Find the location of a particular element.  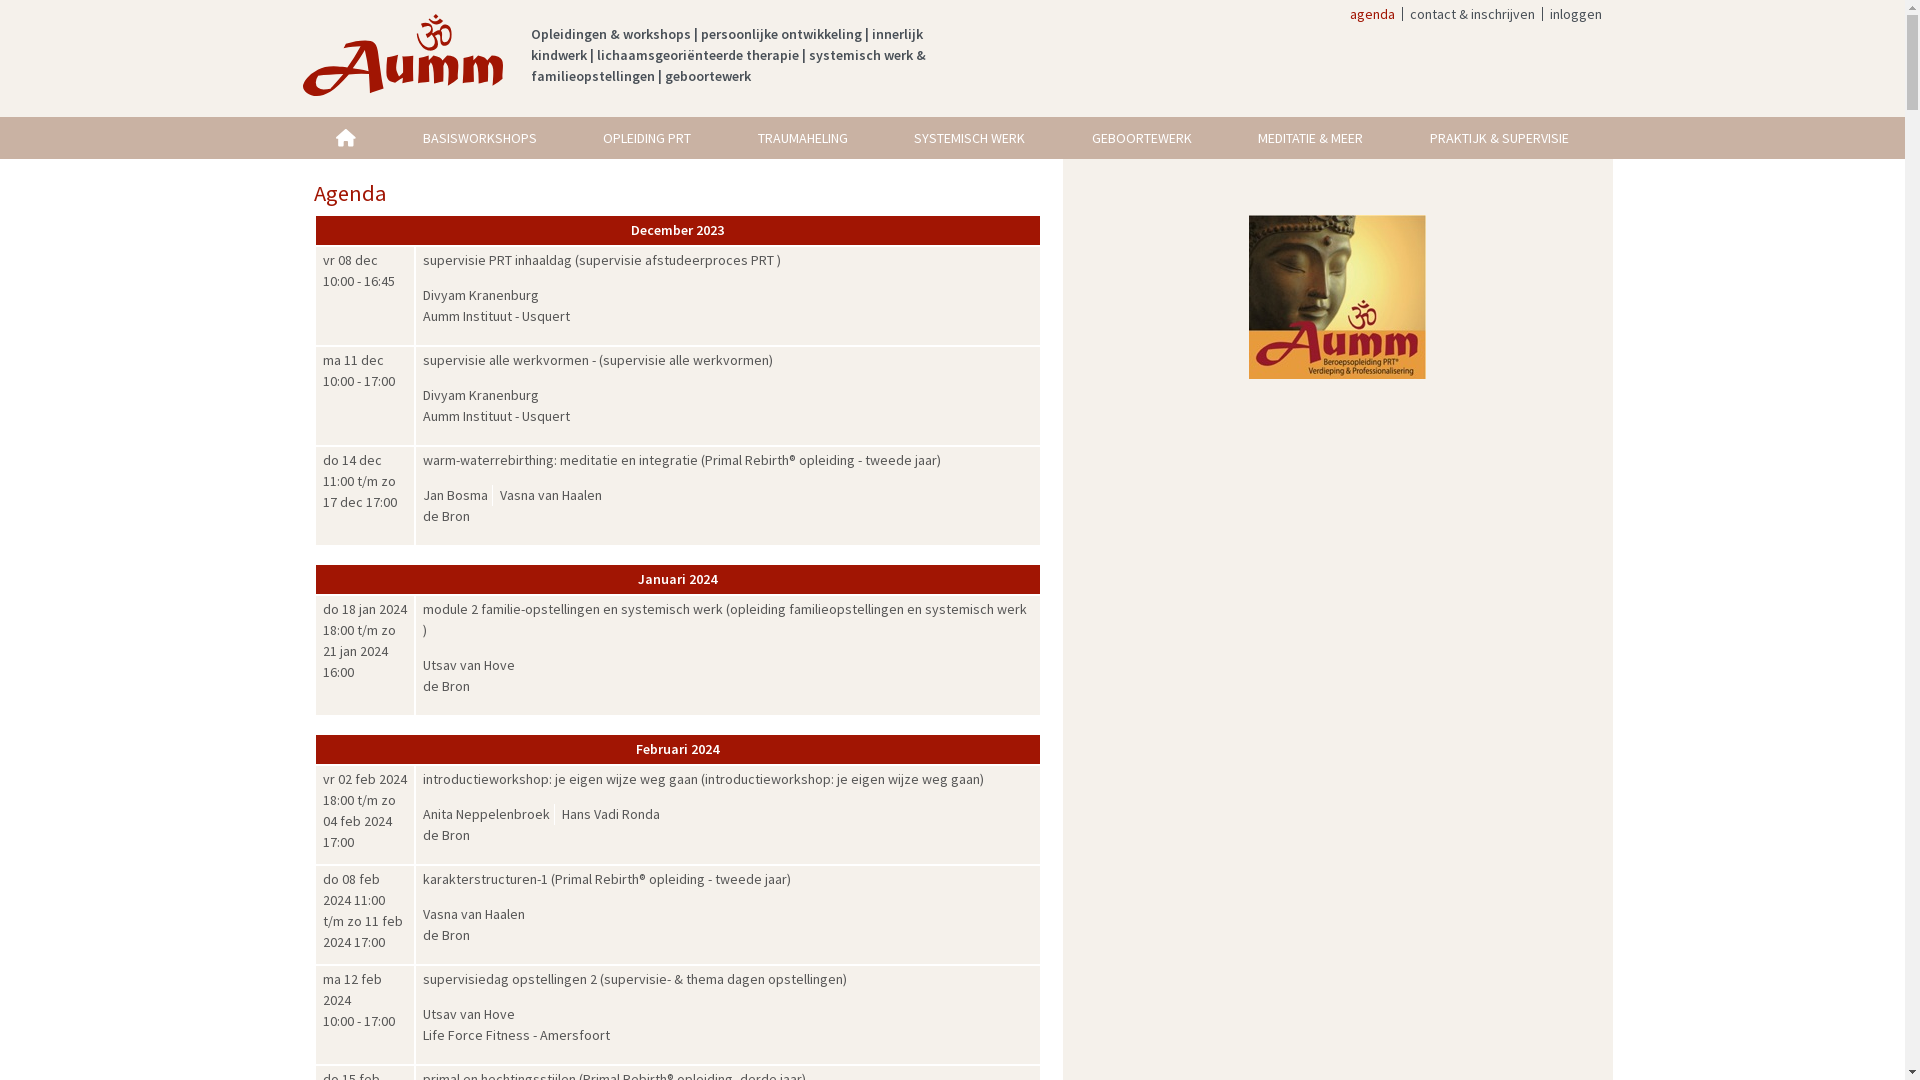

Life Force Fitness - Amersfoort is located at coordinates (516, 1035).